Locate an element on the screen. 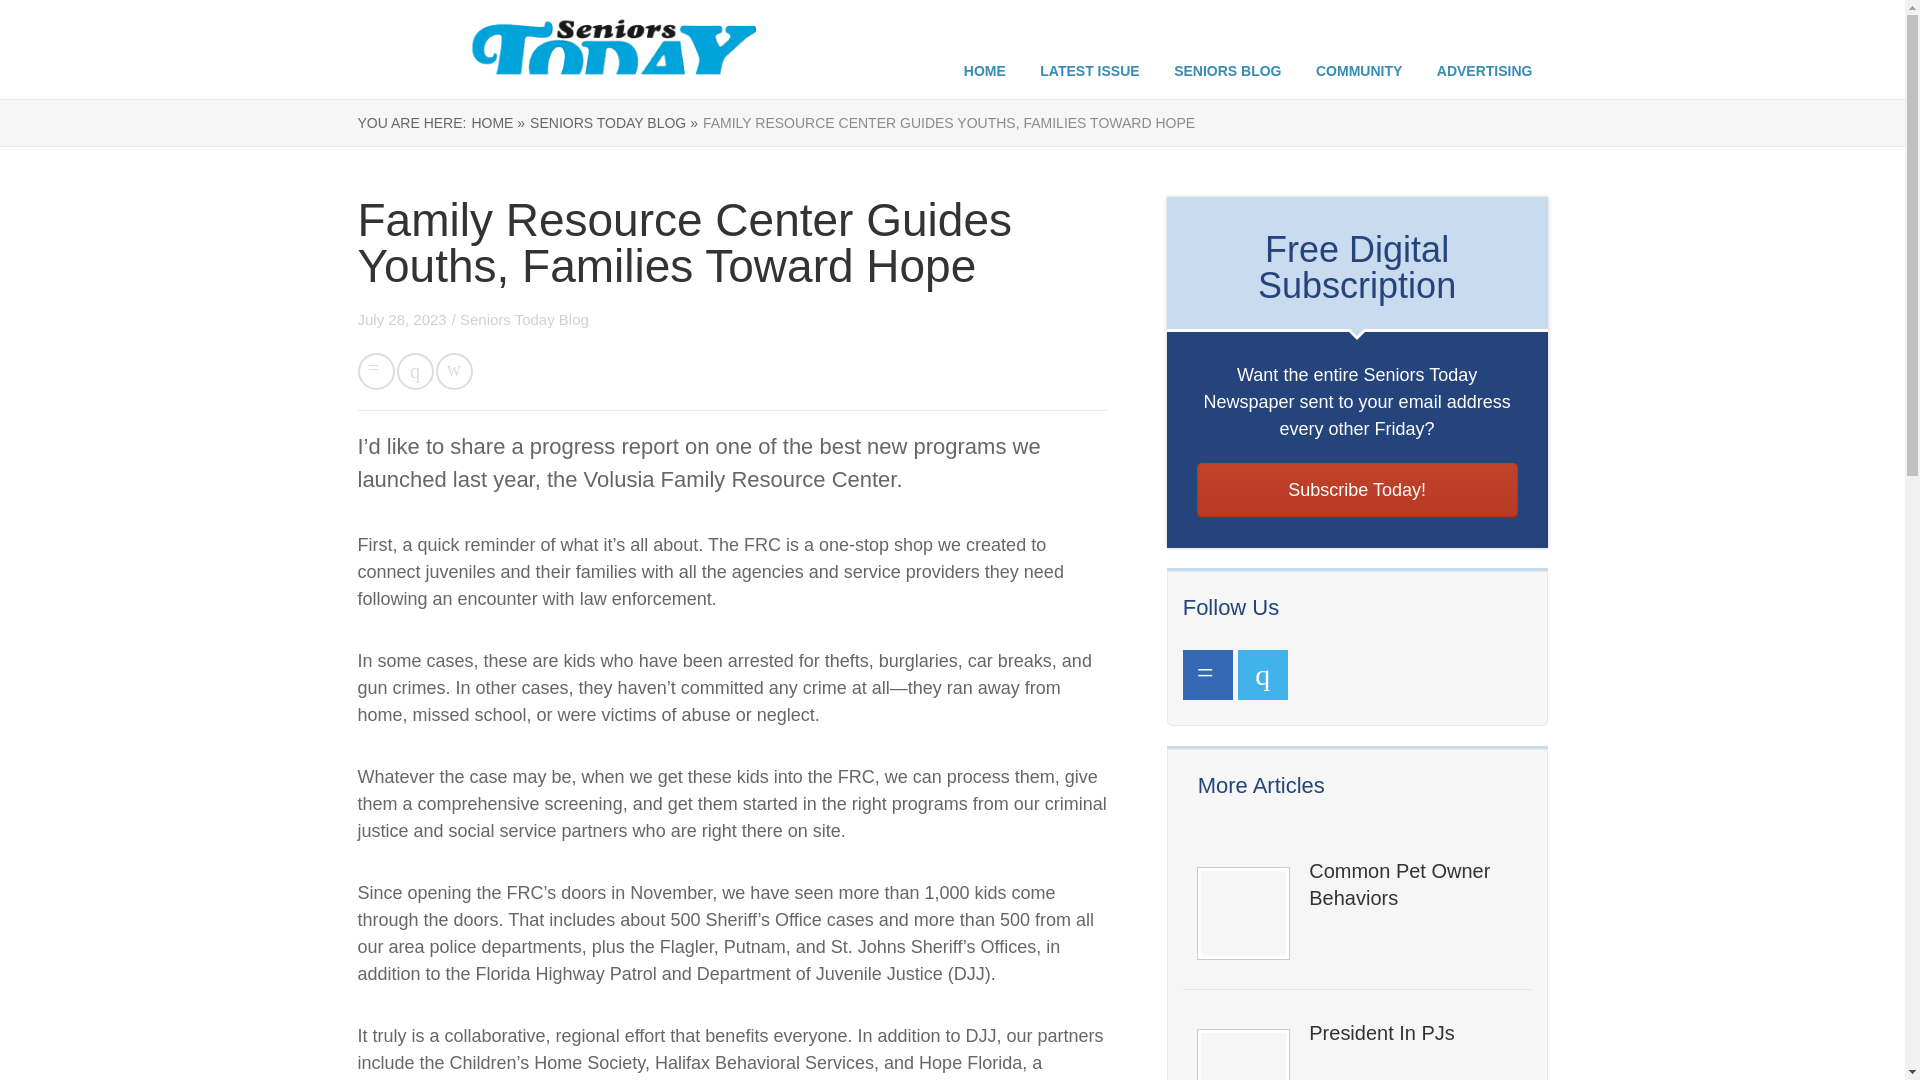 Image resolution: width=1920 pixels, height=1080 pixels. Common Pet Owner Behaviors is located at coordinates (1412, 884).